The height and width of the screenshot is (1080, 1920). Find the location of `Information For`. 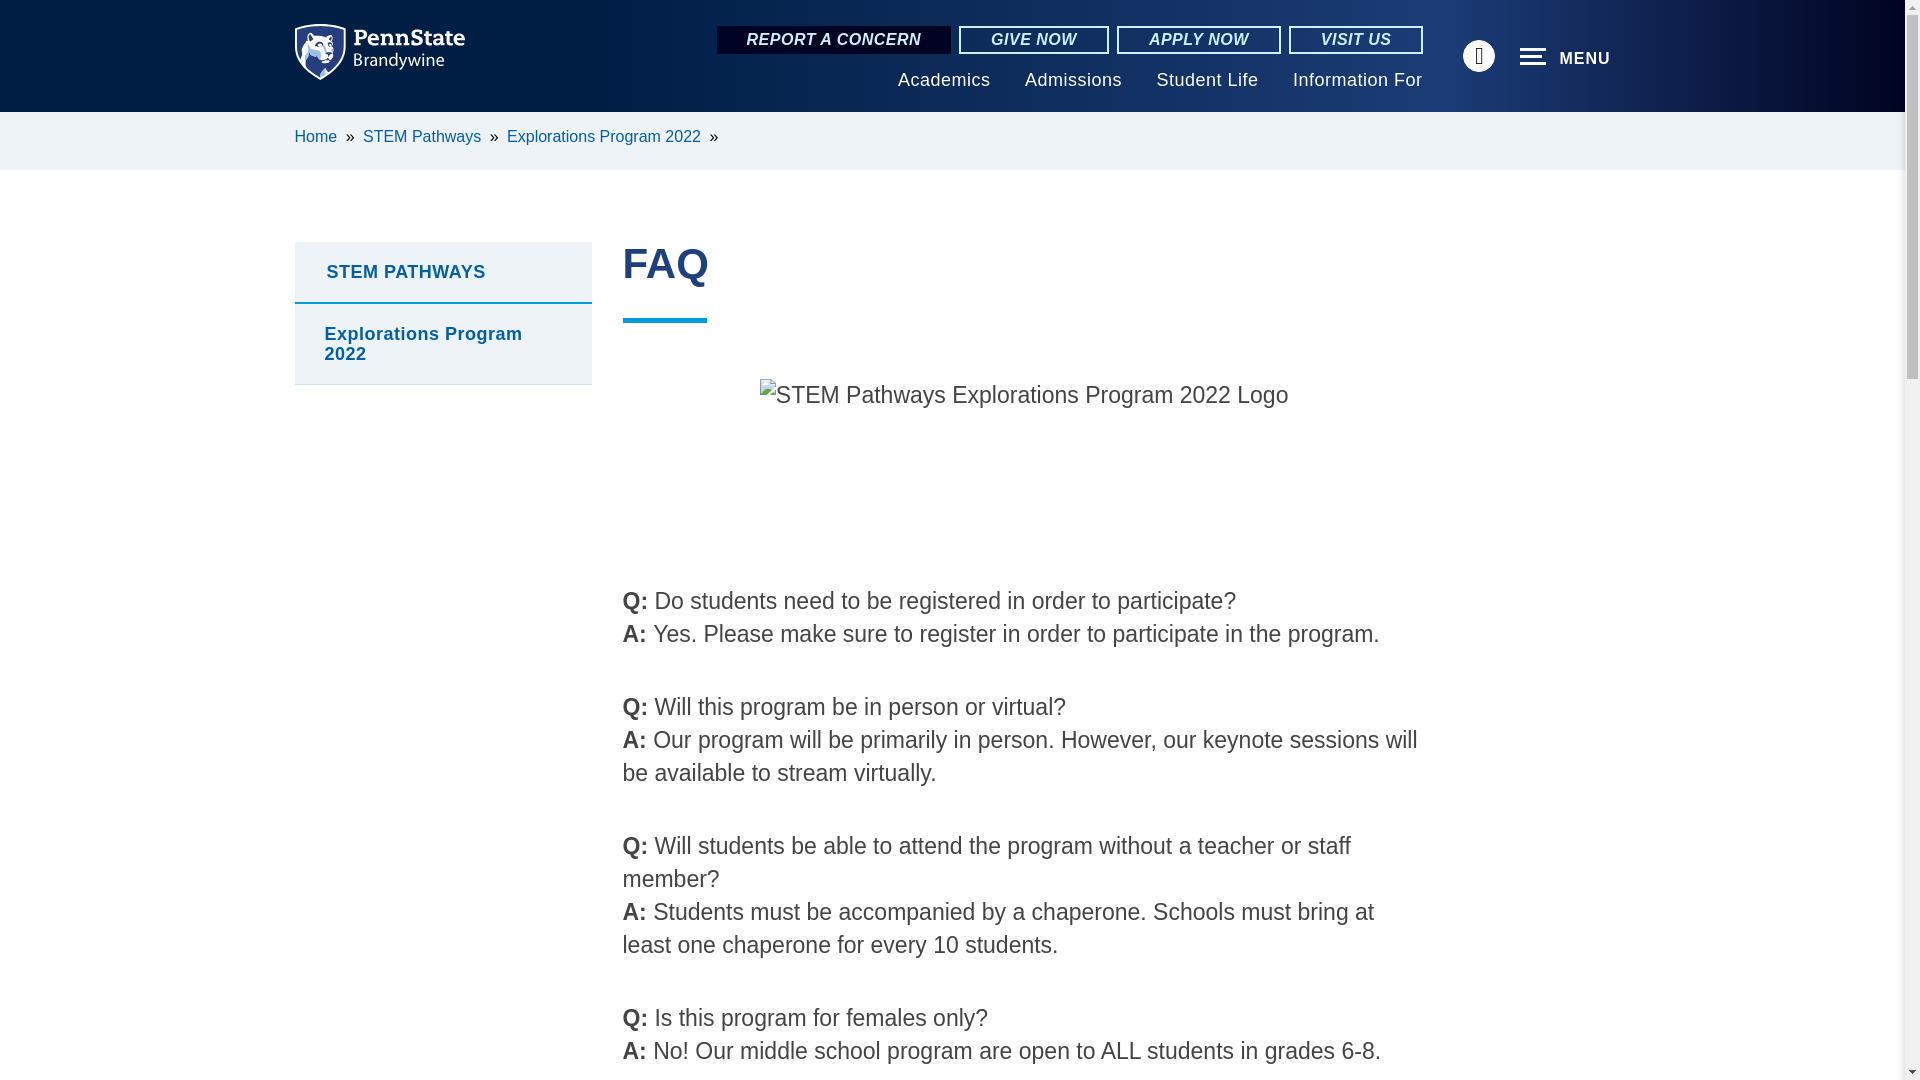

Information For is located at coordinates (1357, 80).